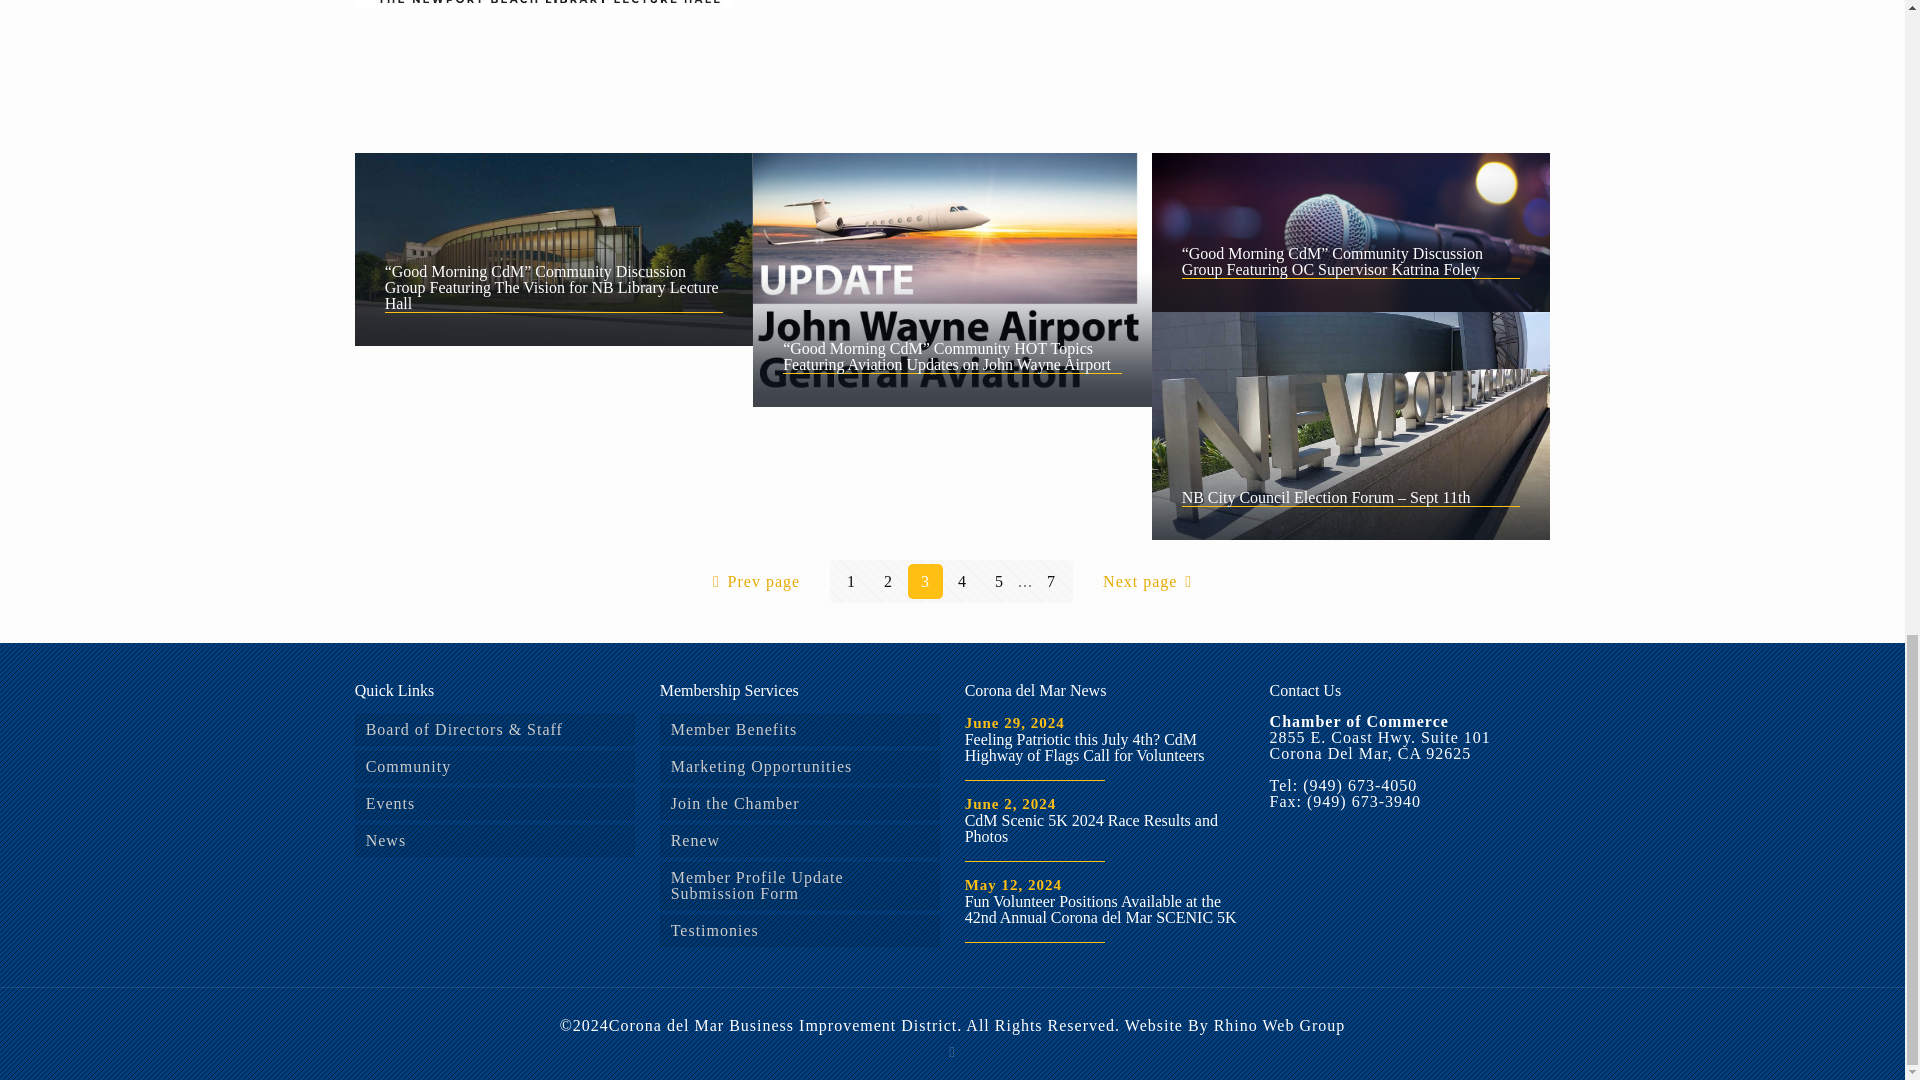  What do you see at coordinates (888, 581) in the screenshot?
I see `2` at bounding box center [888, 581].